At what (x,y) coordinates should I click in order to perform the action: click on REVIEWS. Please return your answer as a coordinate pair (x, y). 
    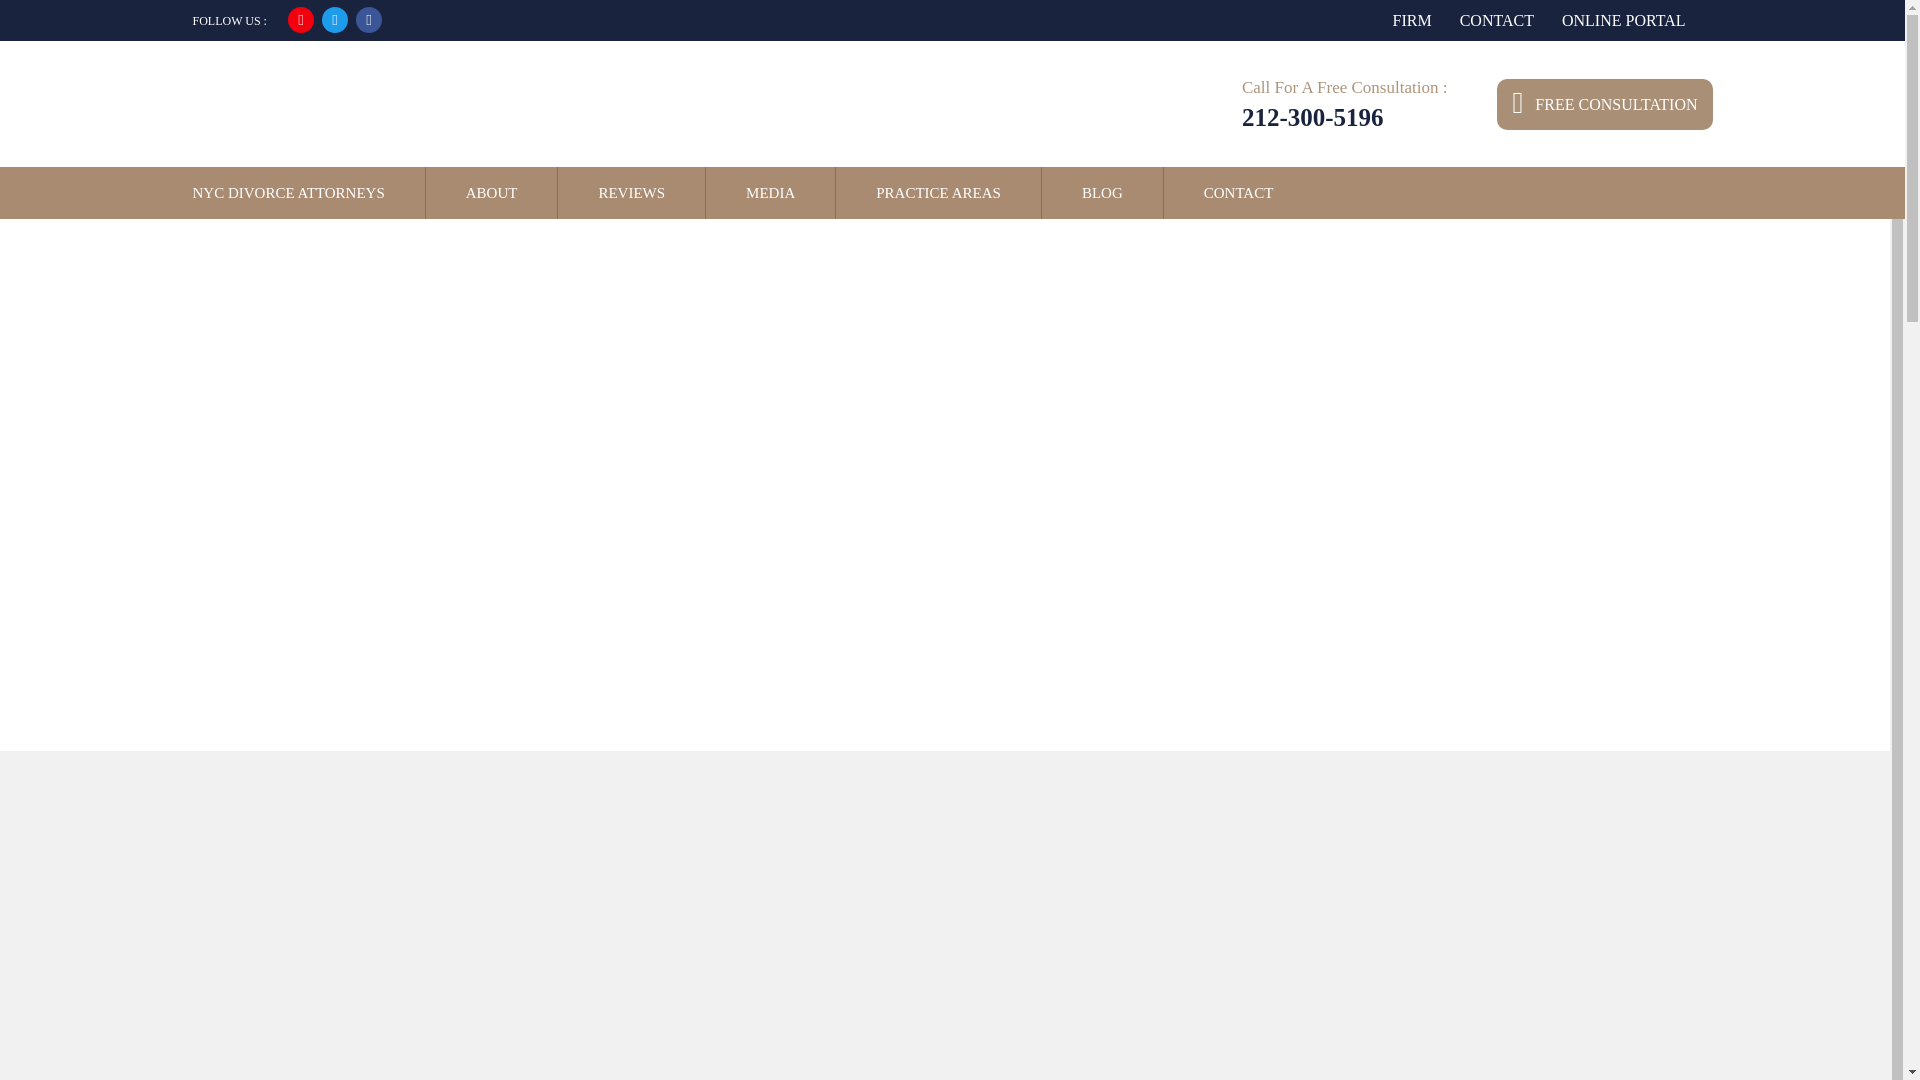
    Looking at the image, I should click on (632, 193).